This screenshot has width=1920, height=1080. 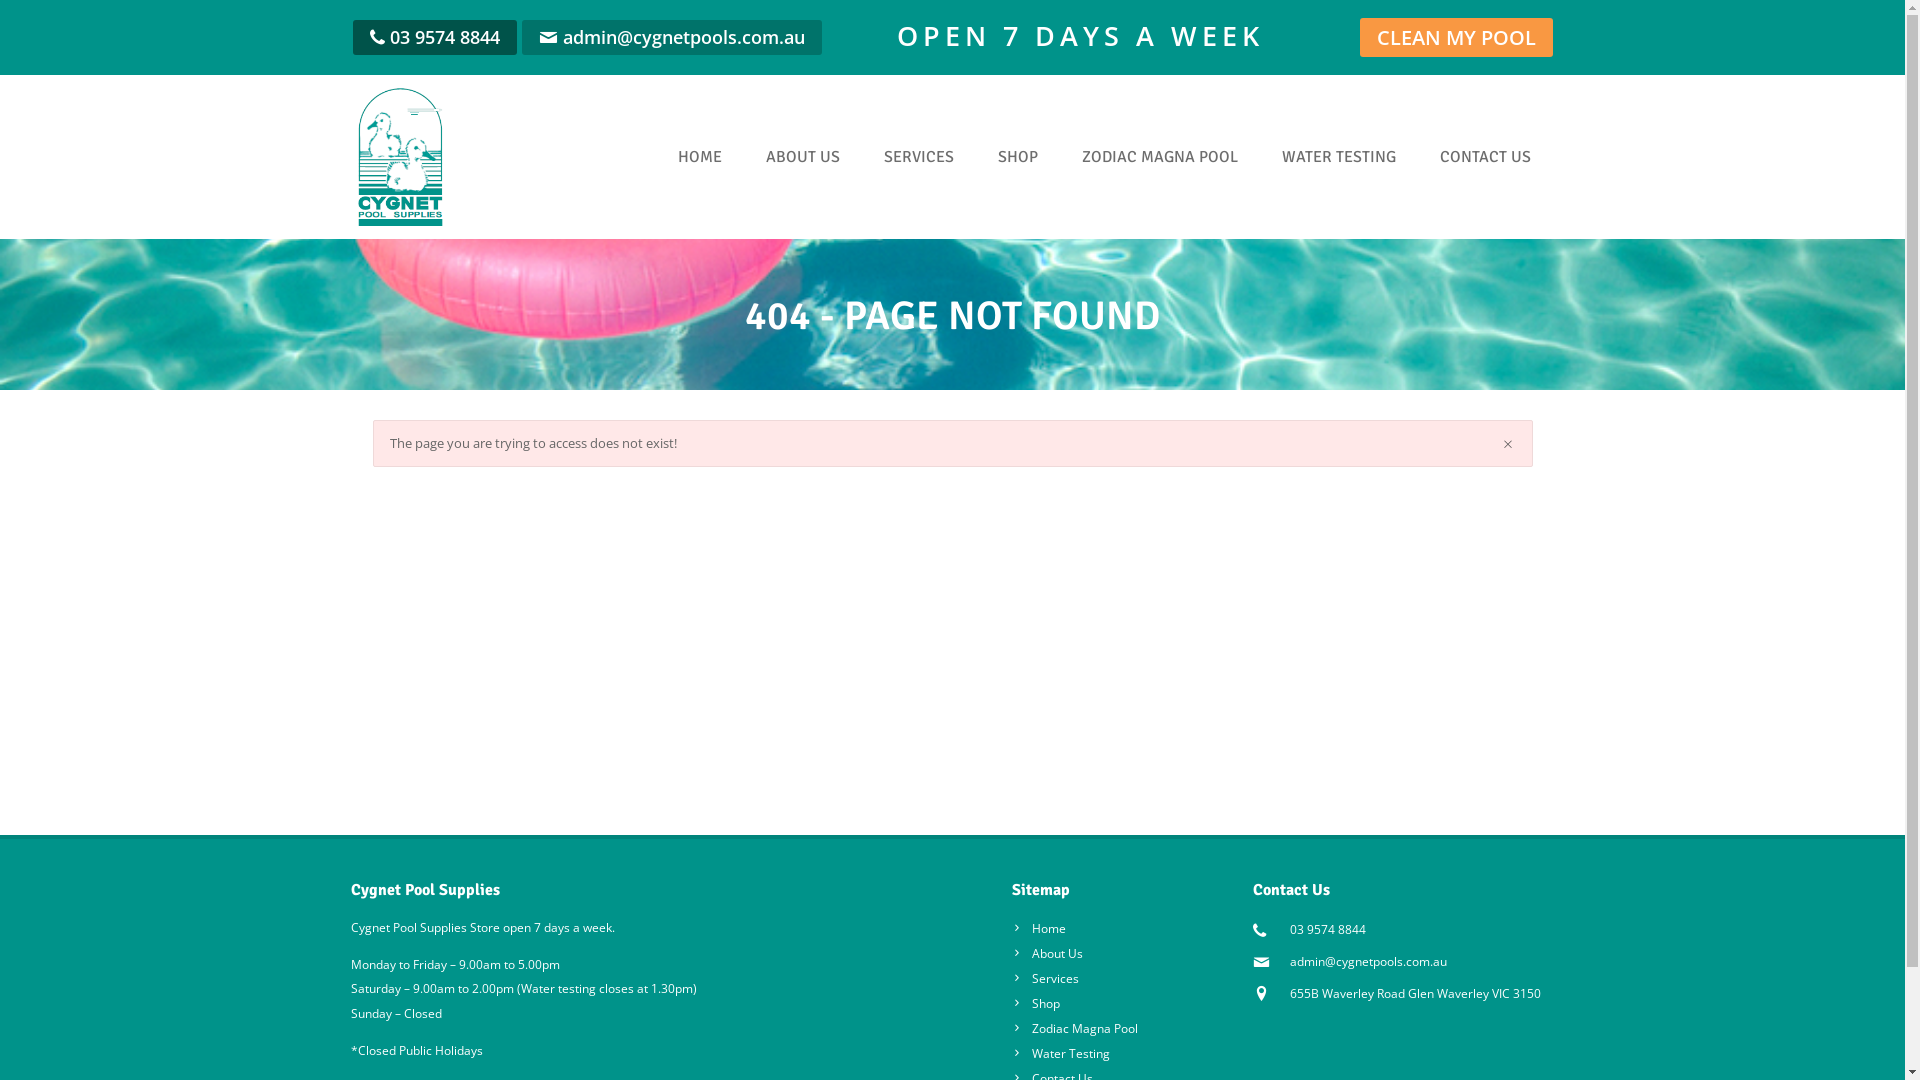 What do you see at coordinates (1456, 38) in the screenshot?
I see `CLEAN MY POOL` at bounding box center [1456, 38].